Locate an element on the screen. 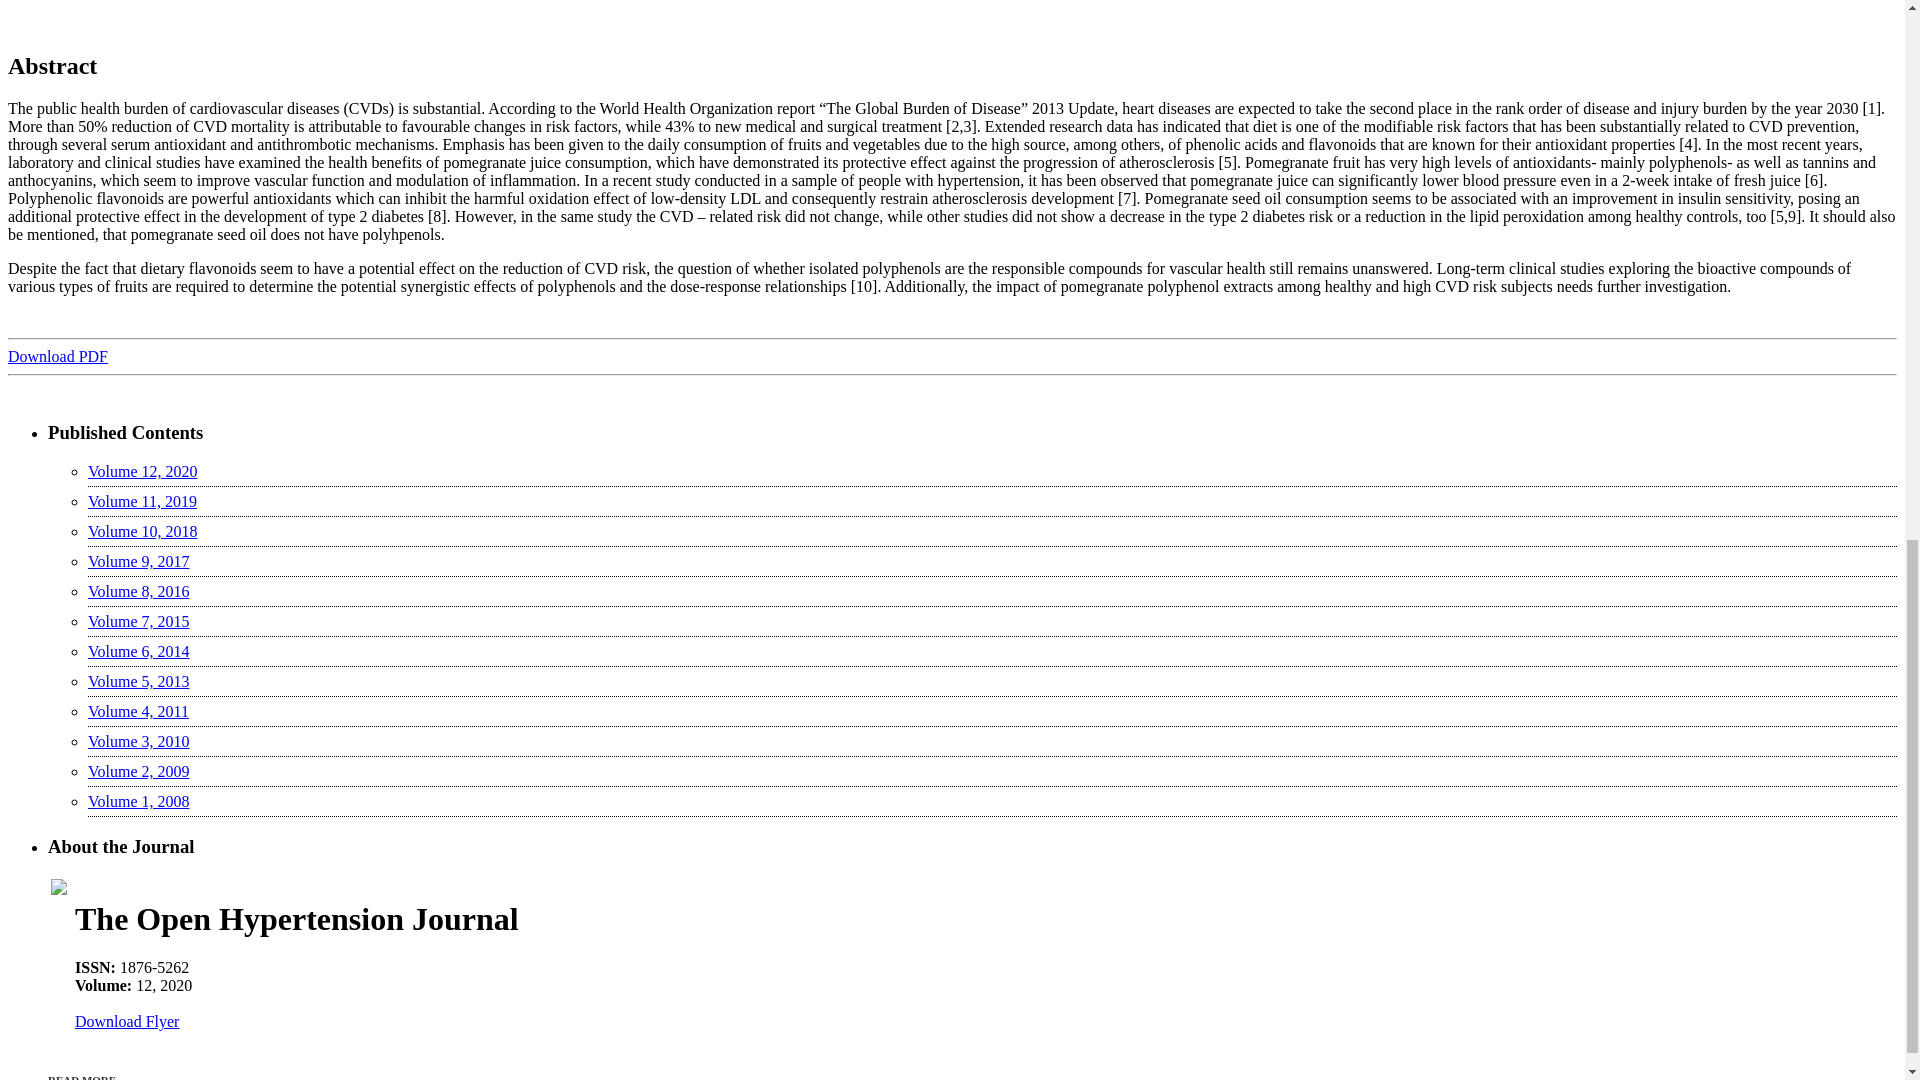 The width and height of the screenshot is (1920, 1080). Volume 12, 2020 is located at coordinates (142, 471).